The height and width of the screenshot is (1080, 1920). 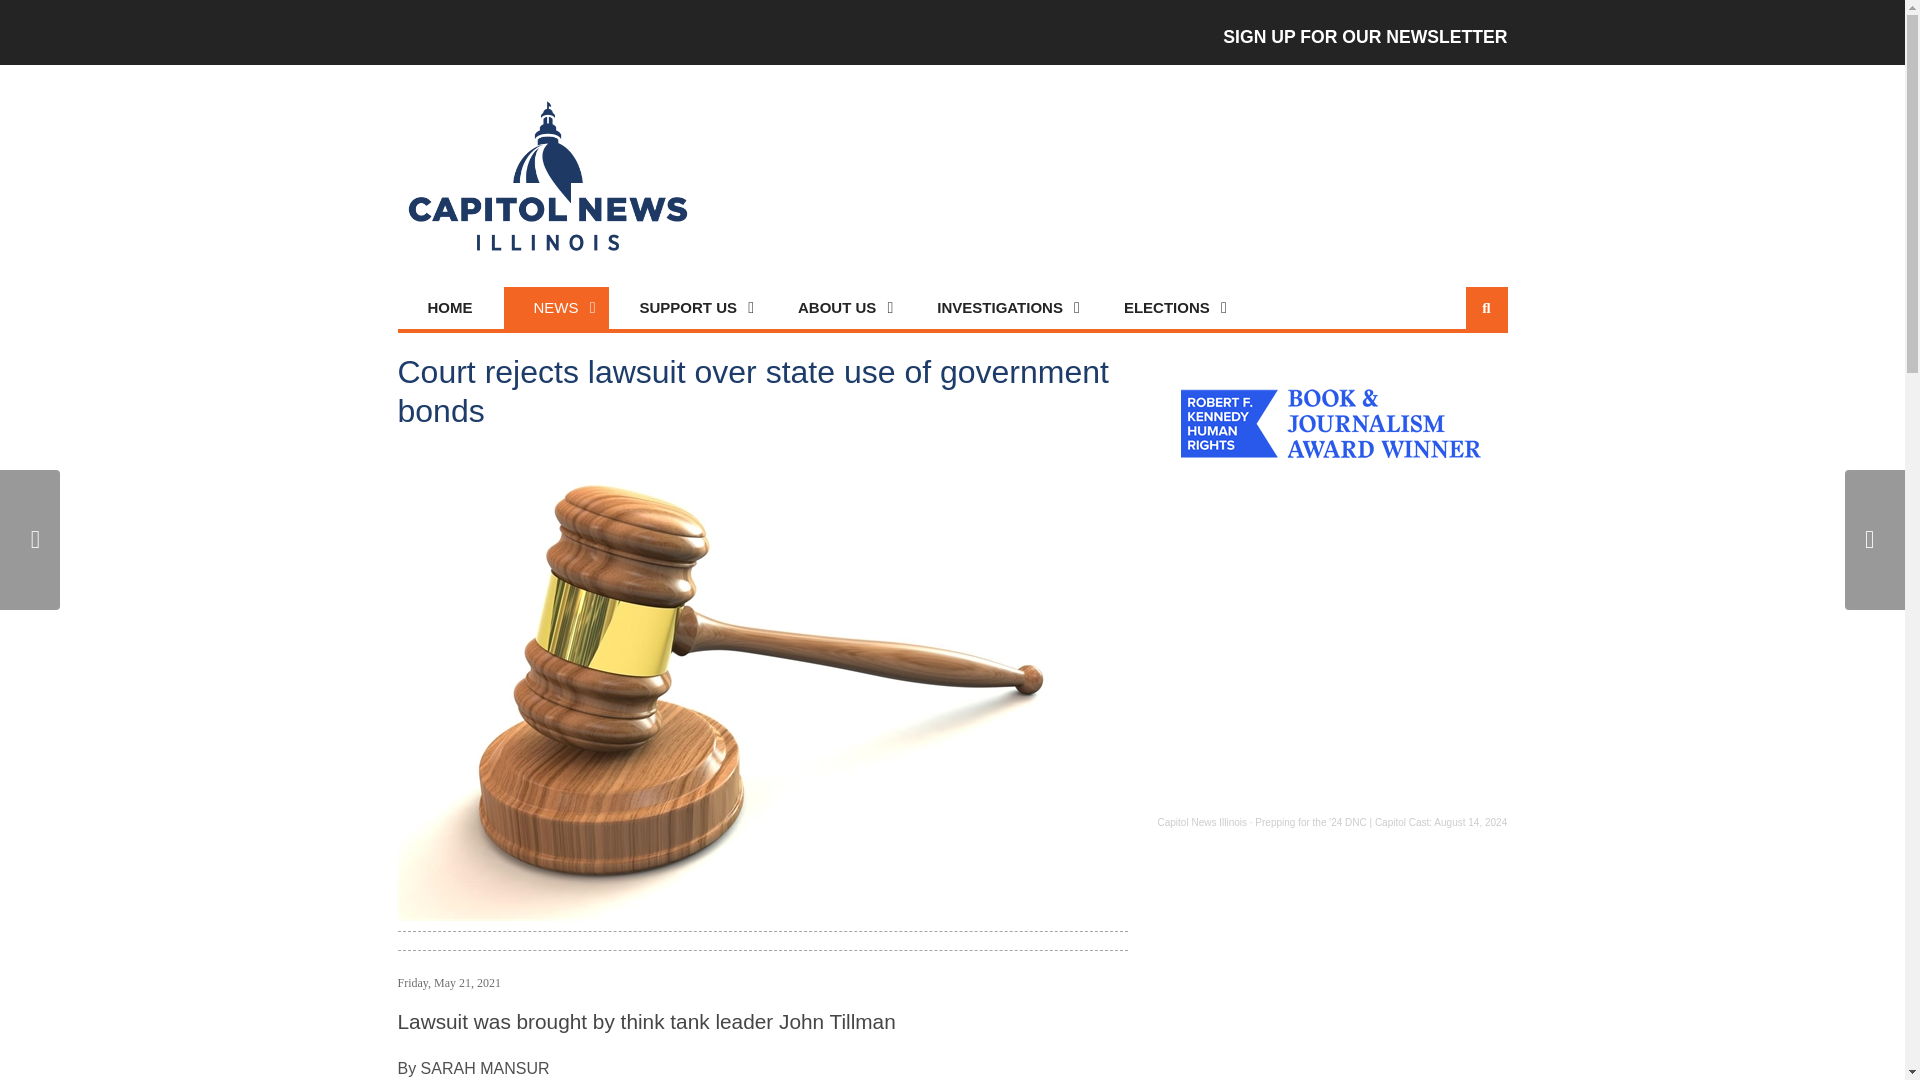 What do you see at coordinates (556, 308) in the screenshot?
I see `NEWS` at bounding box center [556, 308].